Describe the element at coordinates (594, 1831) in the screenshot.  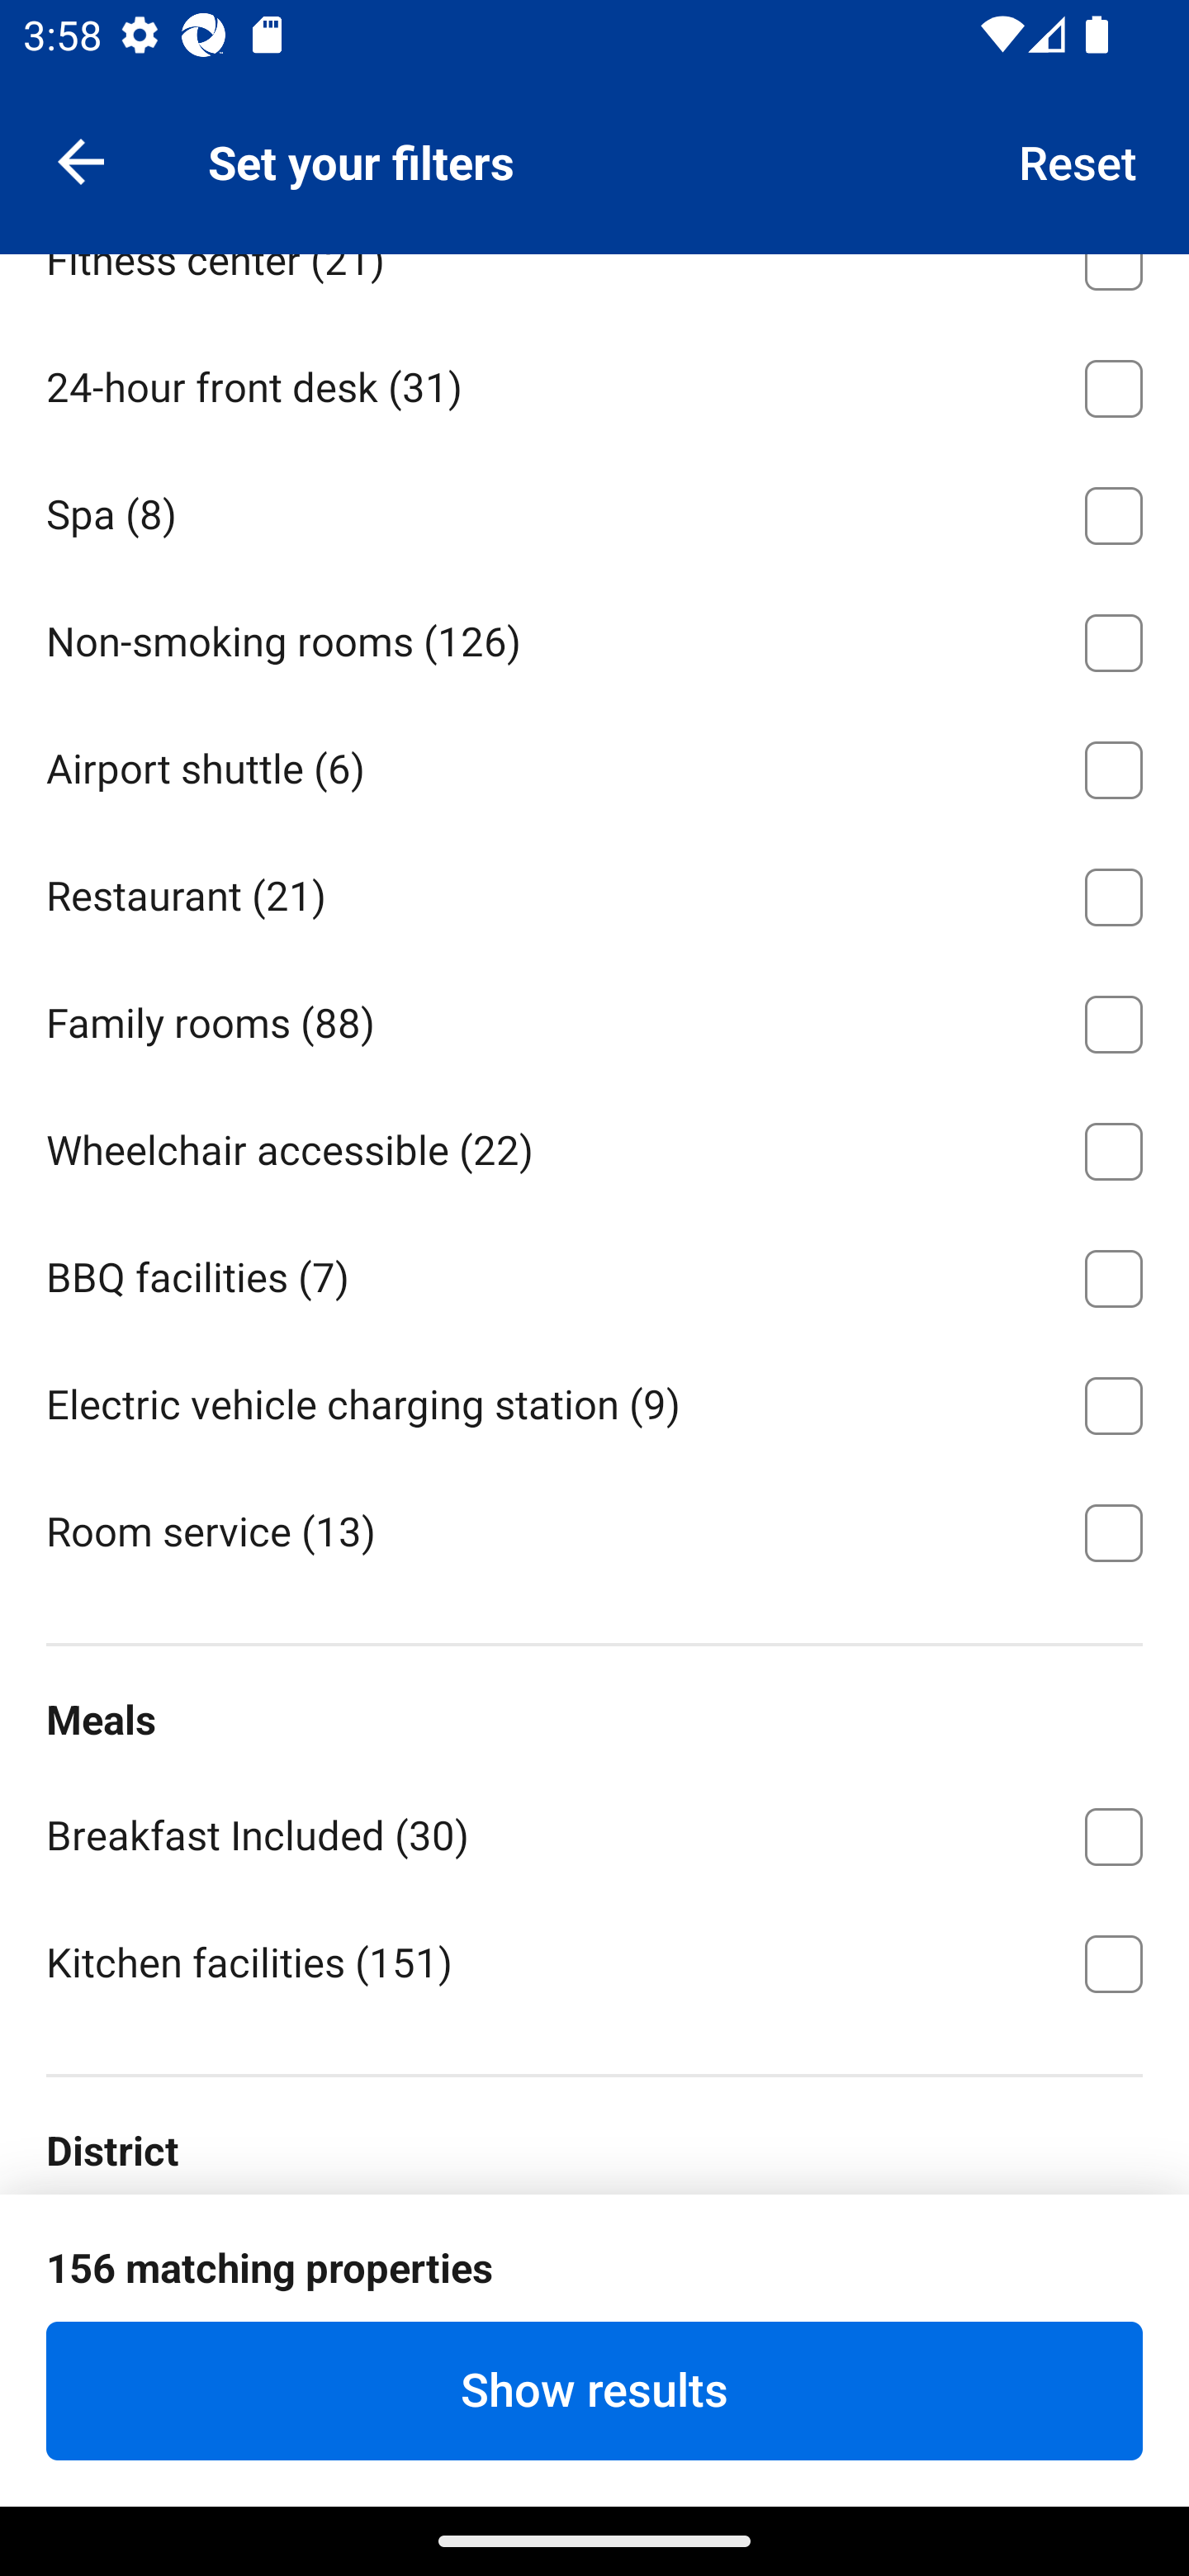
I see `Breakfast Included ⁦(30)` at that location.